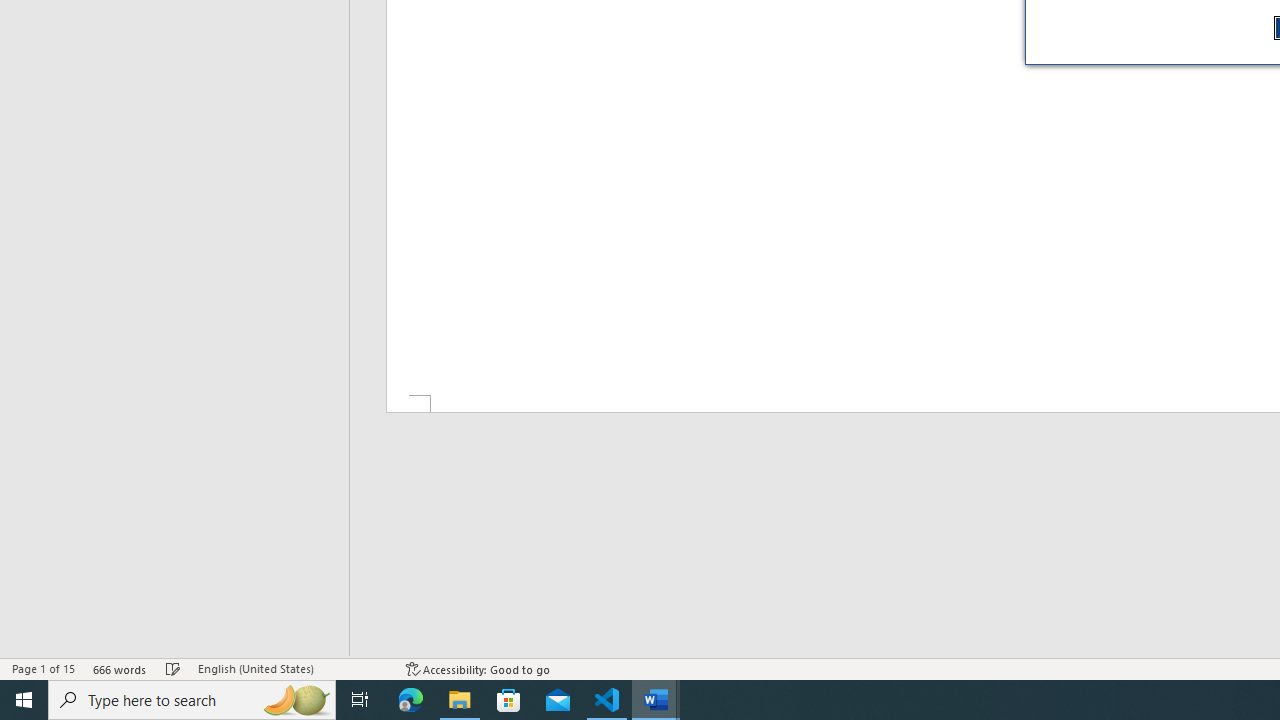 The image size is (1280, 720). Describe the element at coordinates (43, 668) in the screenshot. I see `Page Number Page 1 of 15` at that location.